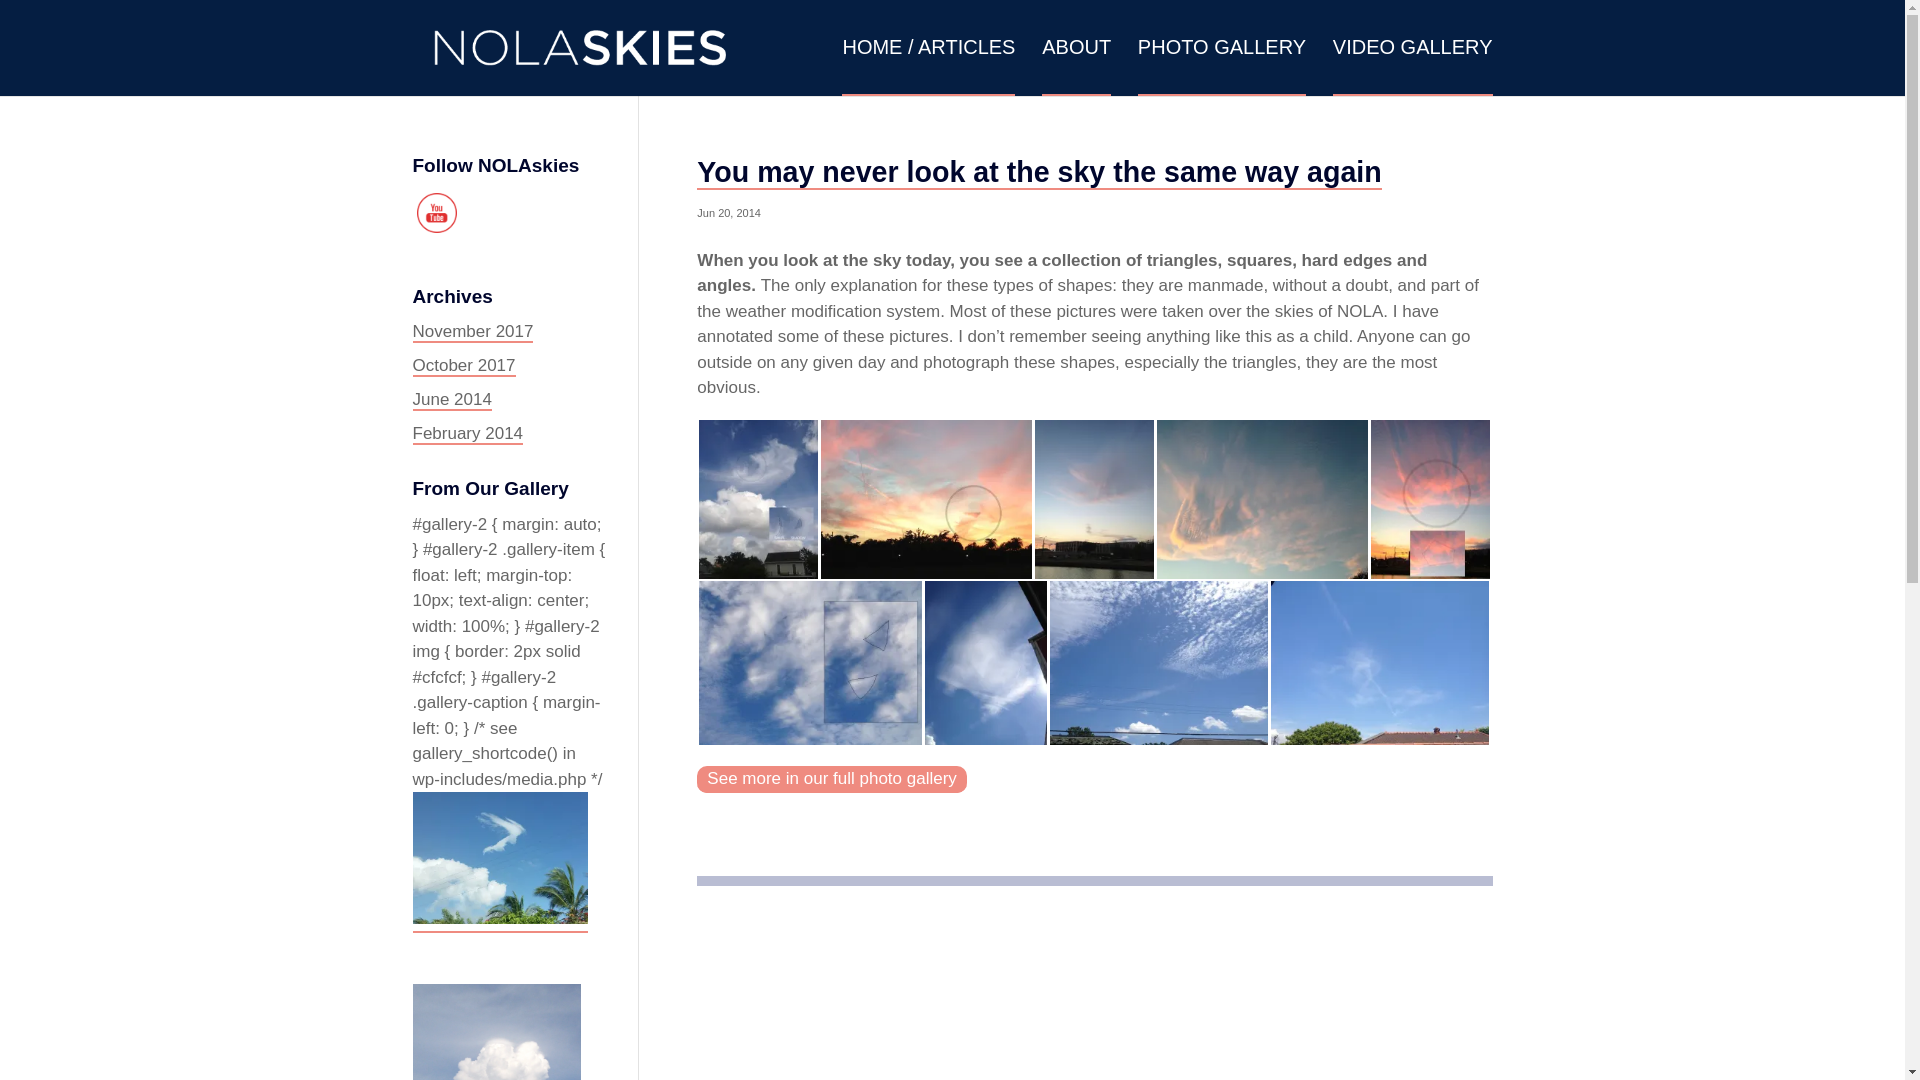 Image resolution: width=1920 pixels, height=1080 pixels. I want to click on PHOTO GALLERY, so click(1222, 68).